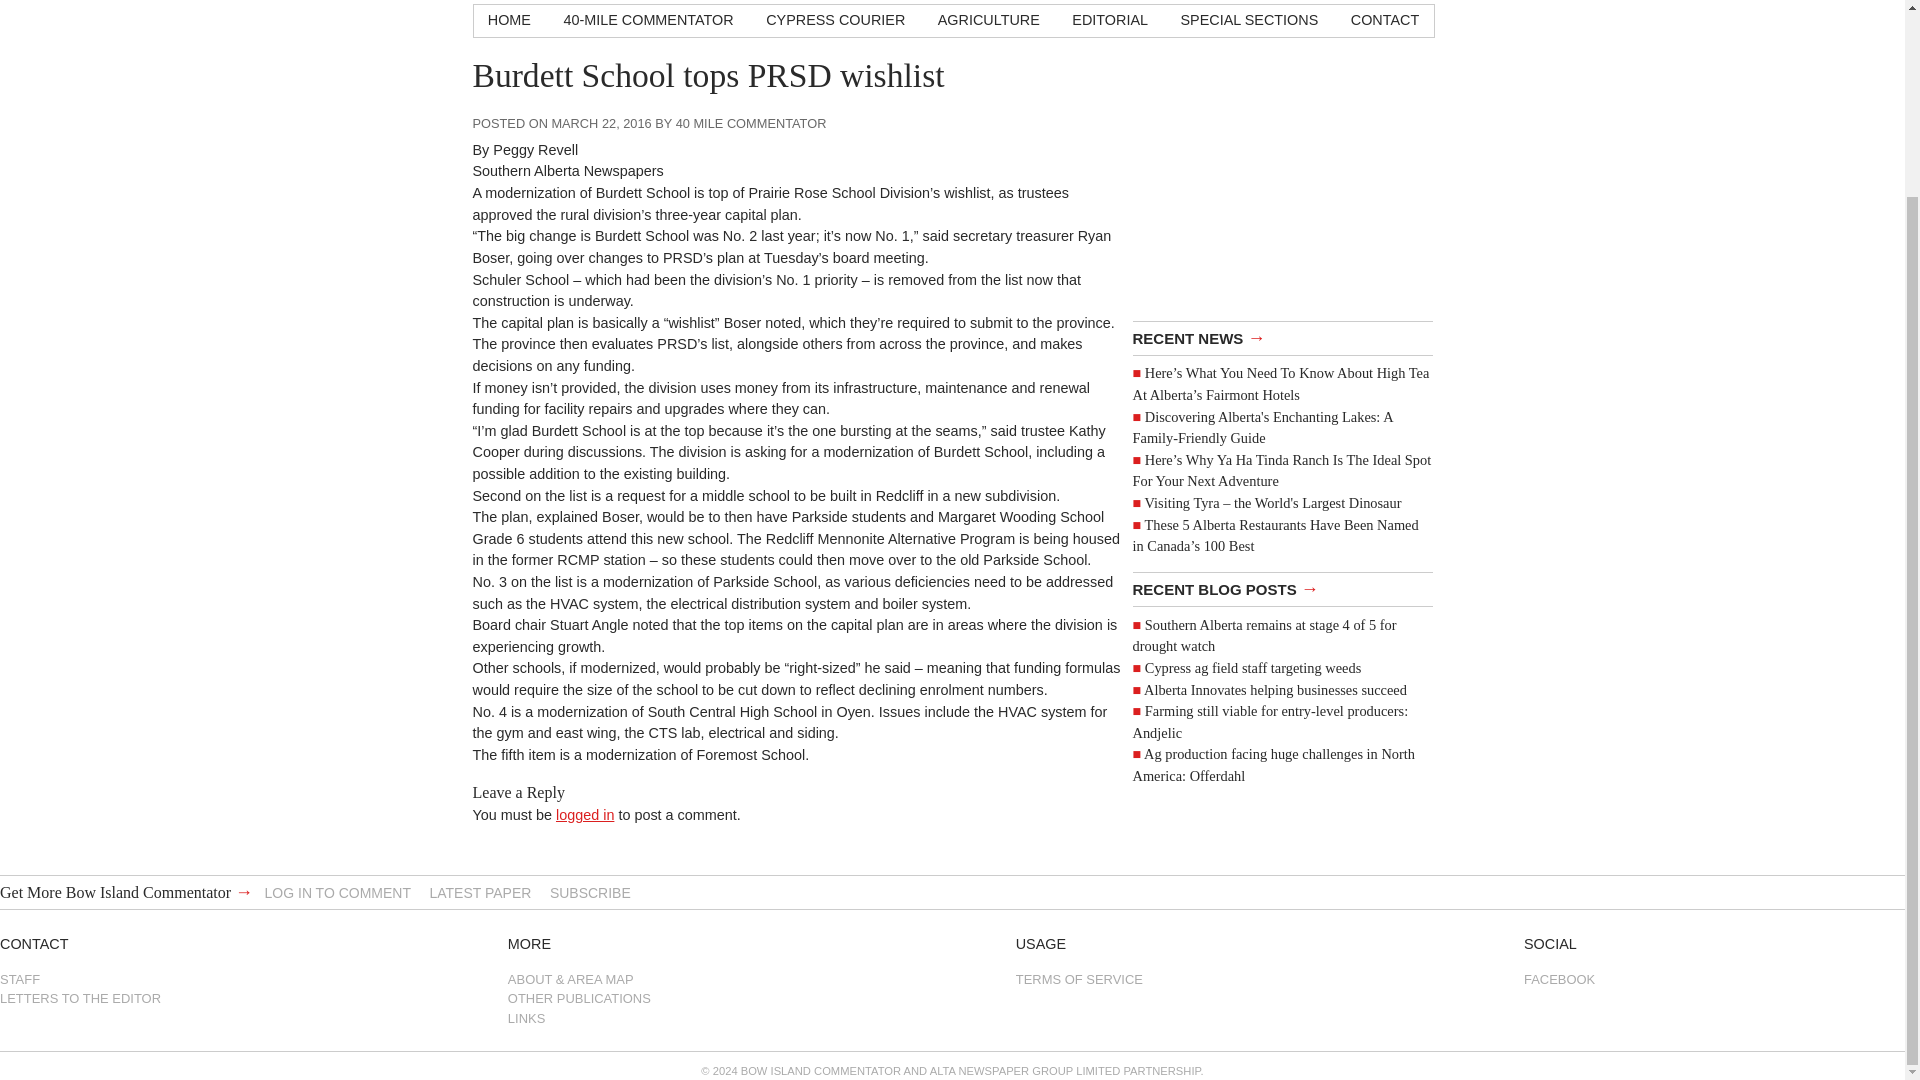 The height and width of the screenshot is (1080, 1920). I want to click on 40-MILE COMMENTATOR, so click(648, 20).